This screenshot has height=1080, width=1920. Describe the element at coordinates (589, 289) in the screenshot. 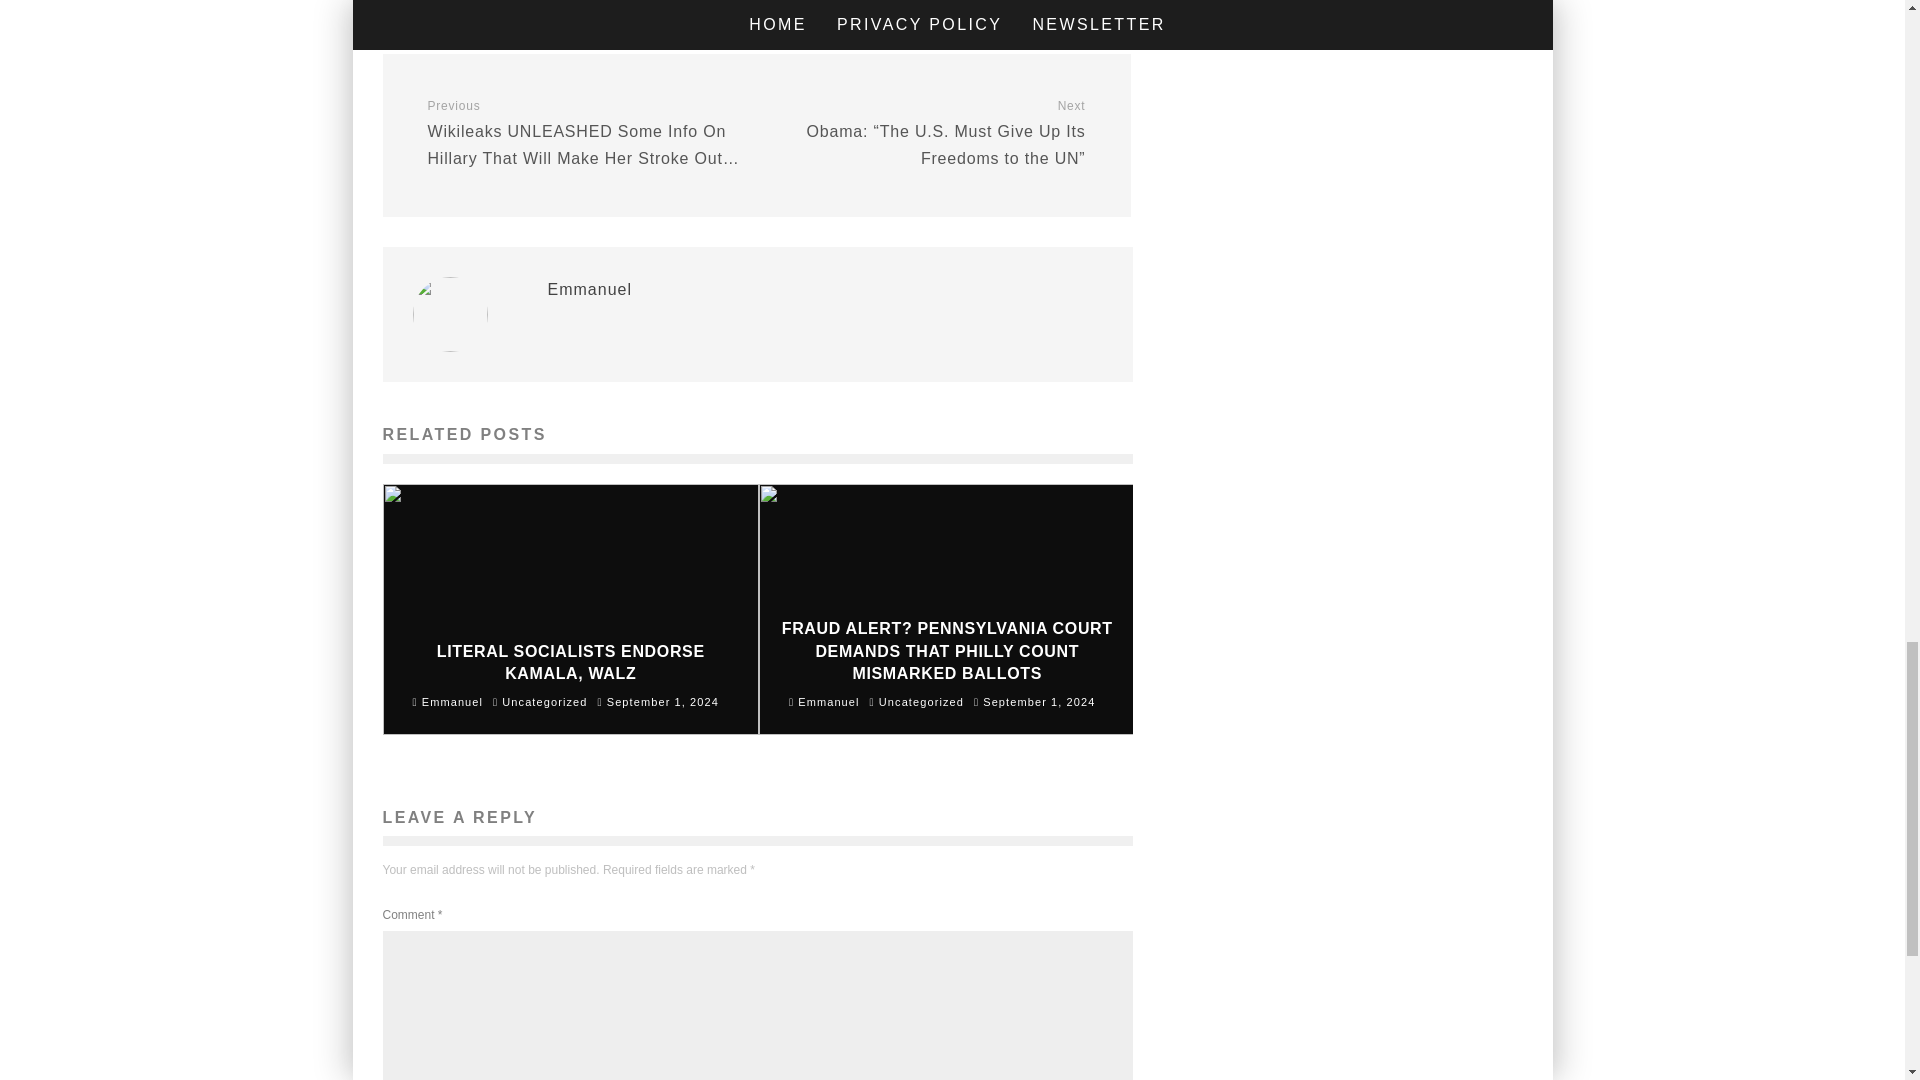

I see `Emmanuel` at that location.